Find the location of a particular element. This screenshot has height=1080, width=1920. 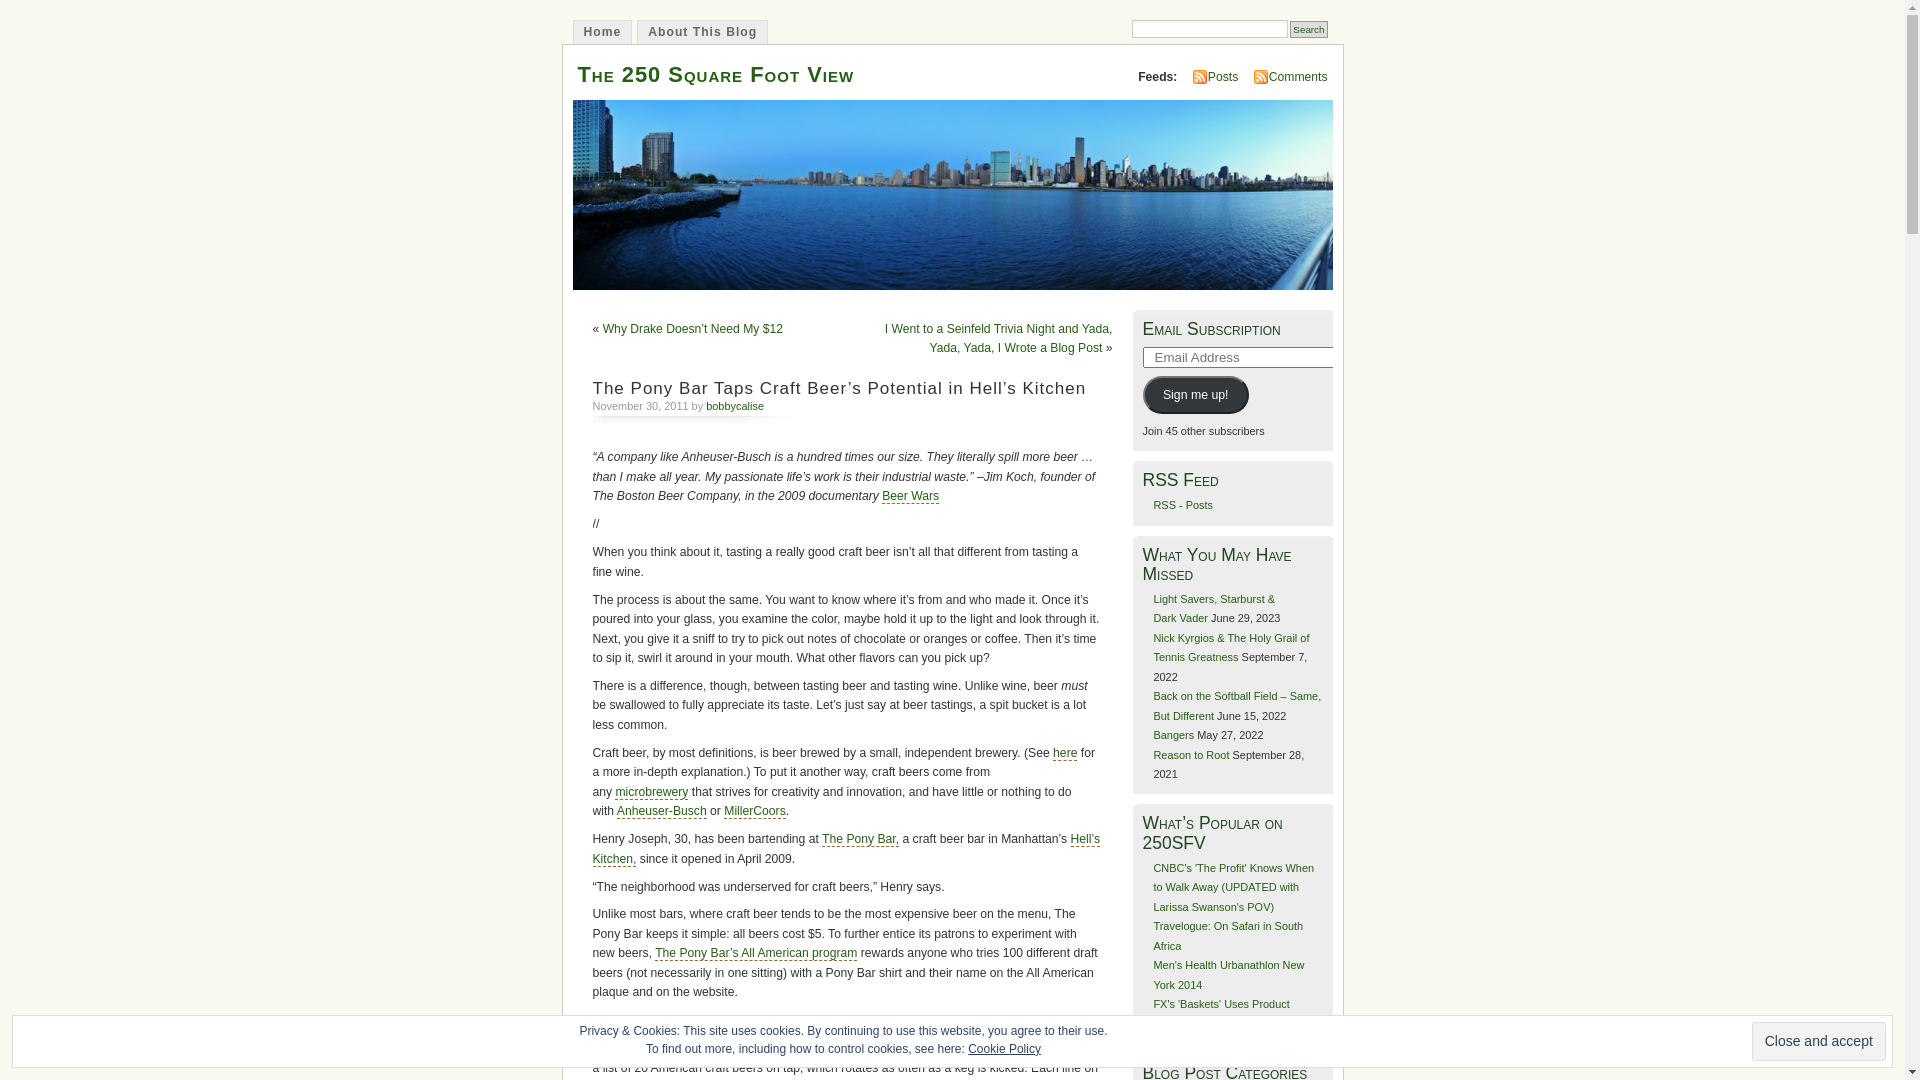

bobbycalise is located at coordinates (735, 406).